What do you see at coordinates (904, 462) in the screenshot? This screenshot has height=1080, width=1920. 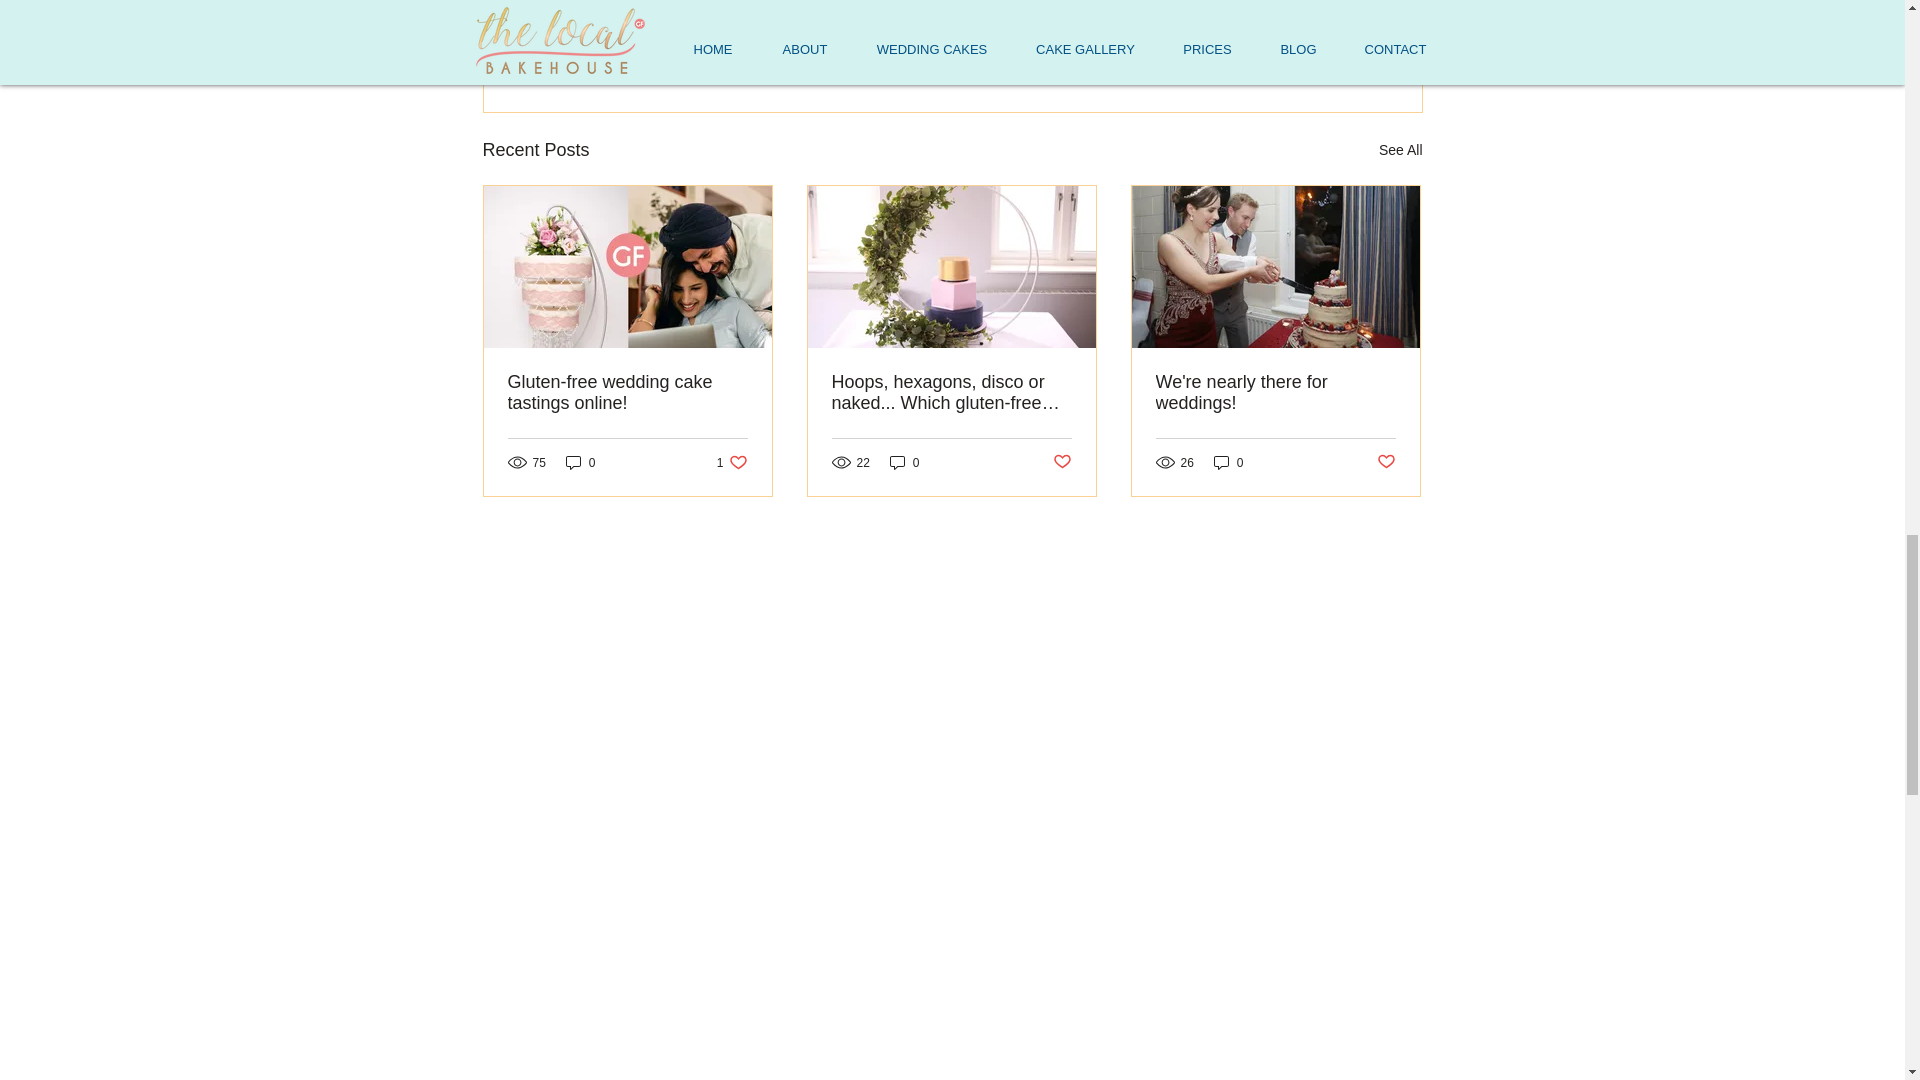 I see `See All` at bounding box center [904, 462].